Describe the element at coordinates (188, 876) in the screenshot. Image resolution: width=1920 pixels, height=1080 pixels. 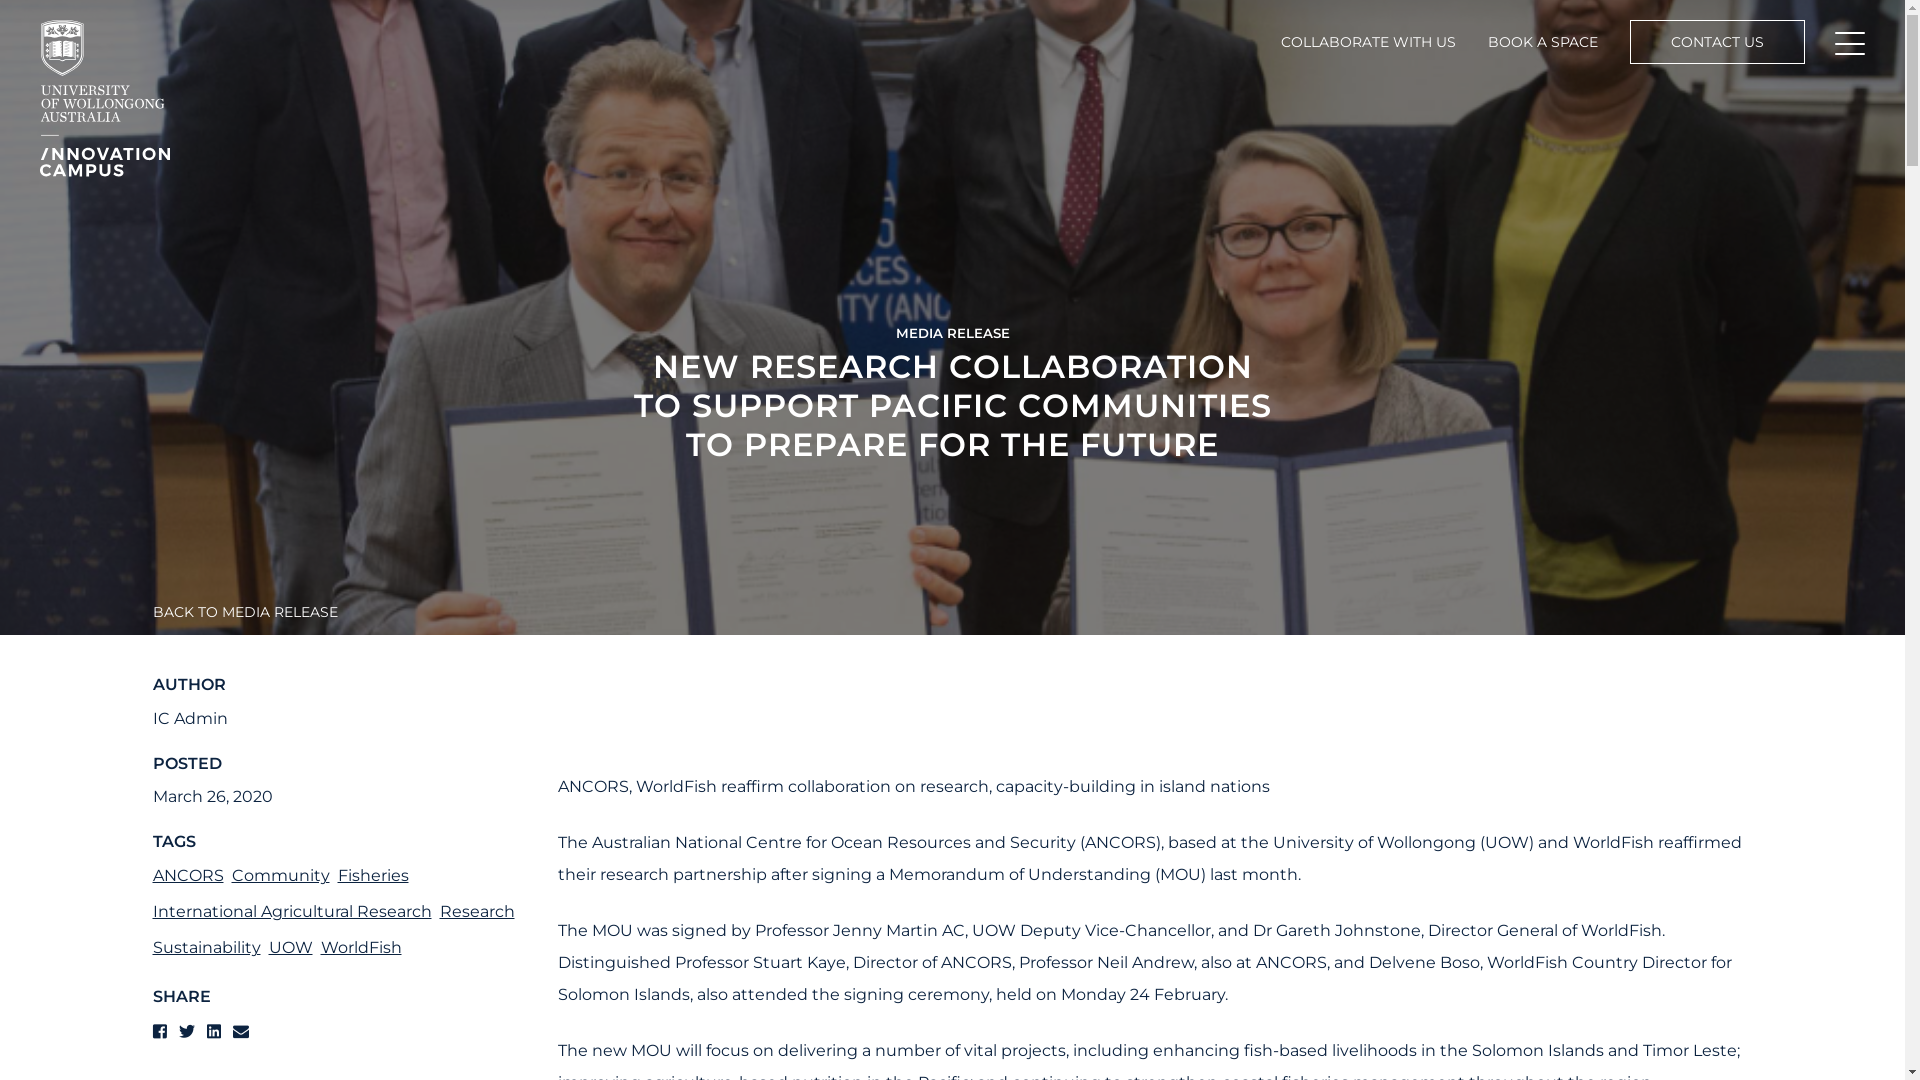
I see `ANCORS` at that location.